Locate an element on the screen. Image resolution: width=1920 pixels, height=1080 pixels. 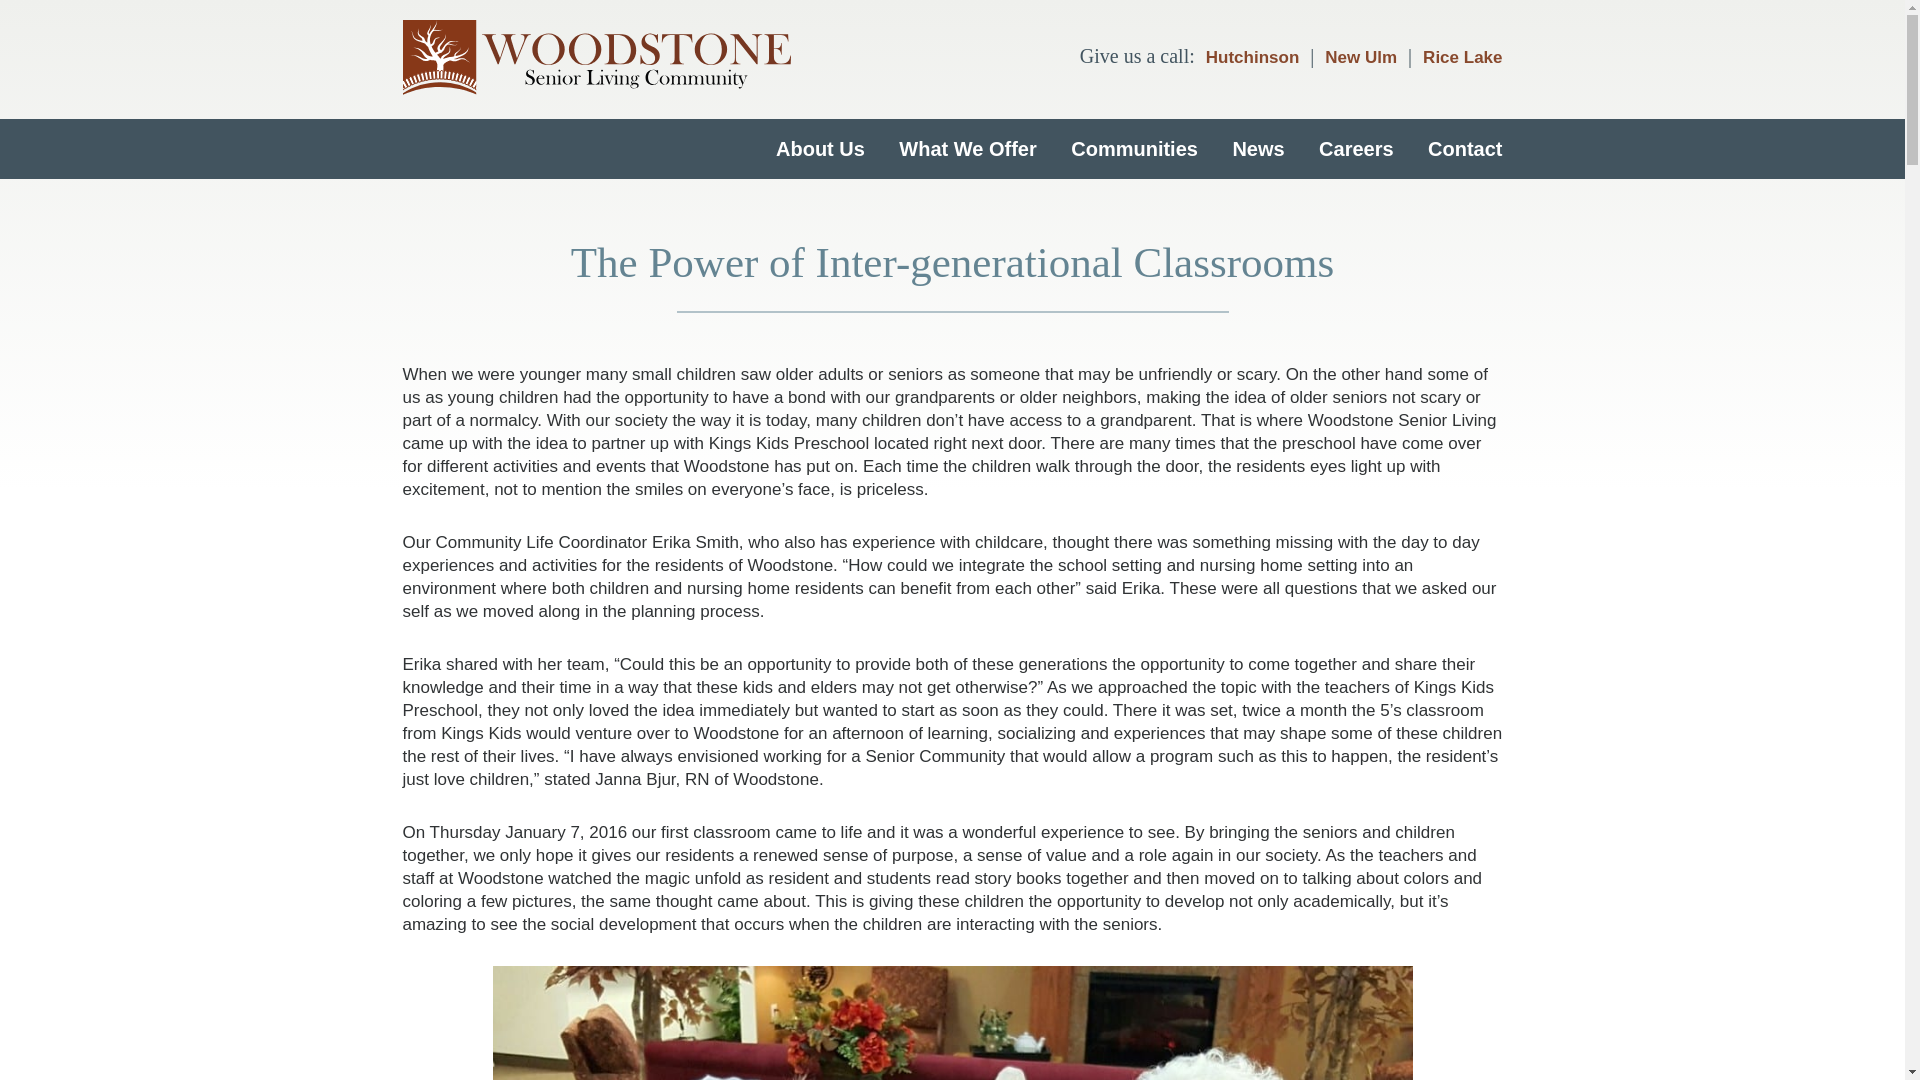
What We Offer is located at coordinates (966, 148).